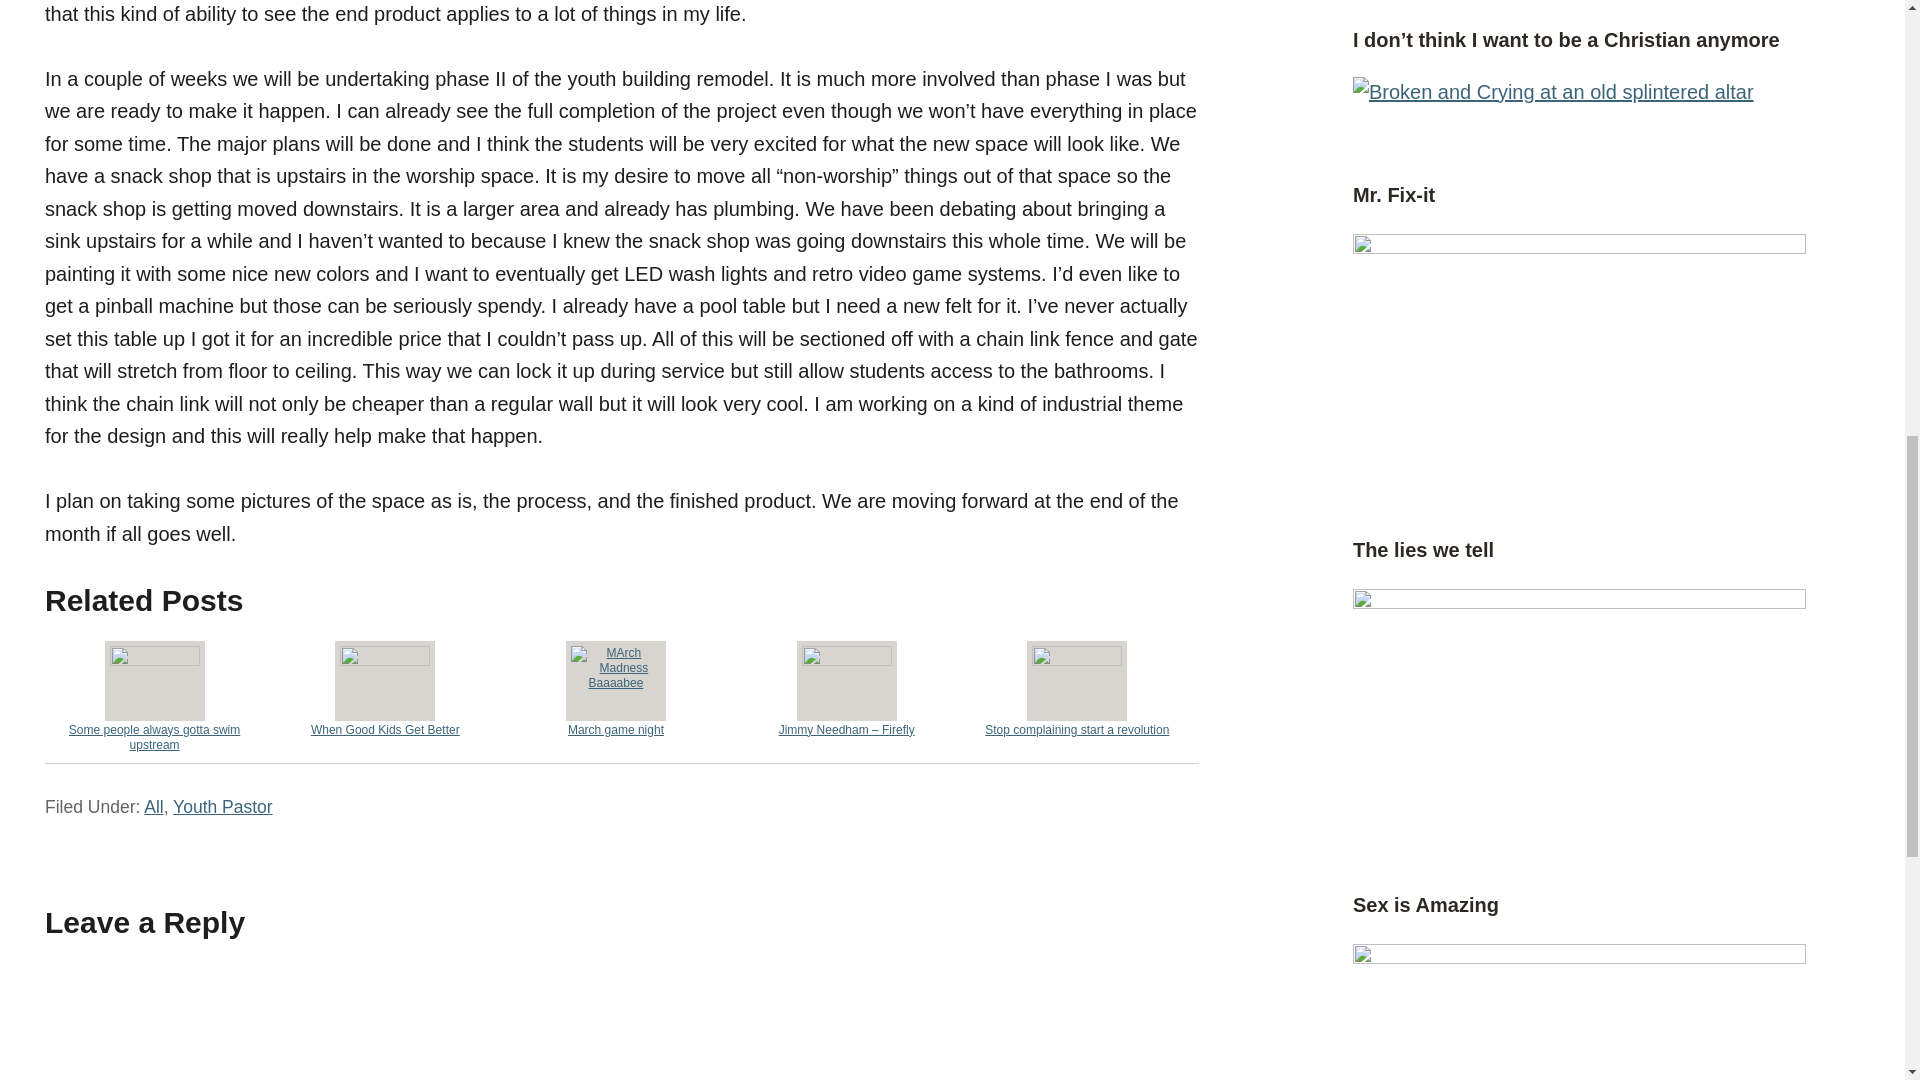 The width and height of the screenshot is (1920, 1080). I want to click on Permanent Link toWhen Good Kids Get Better, so click(386, 688).